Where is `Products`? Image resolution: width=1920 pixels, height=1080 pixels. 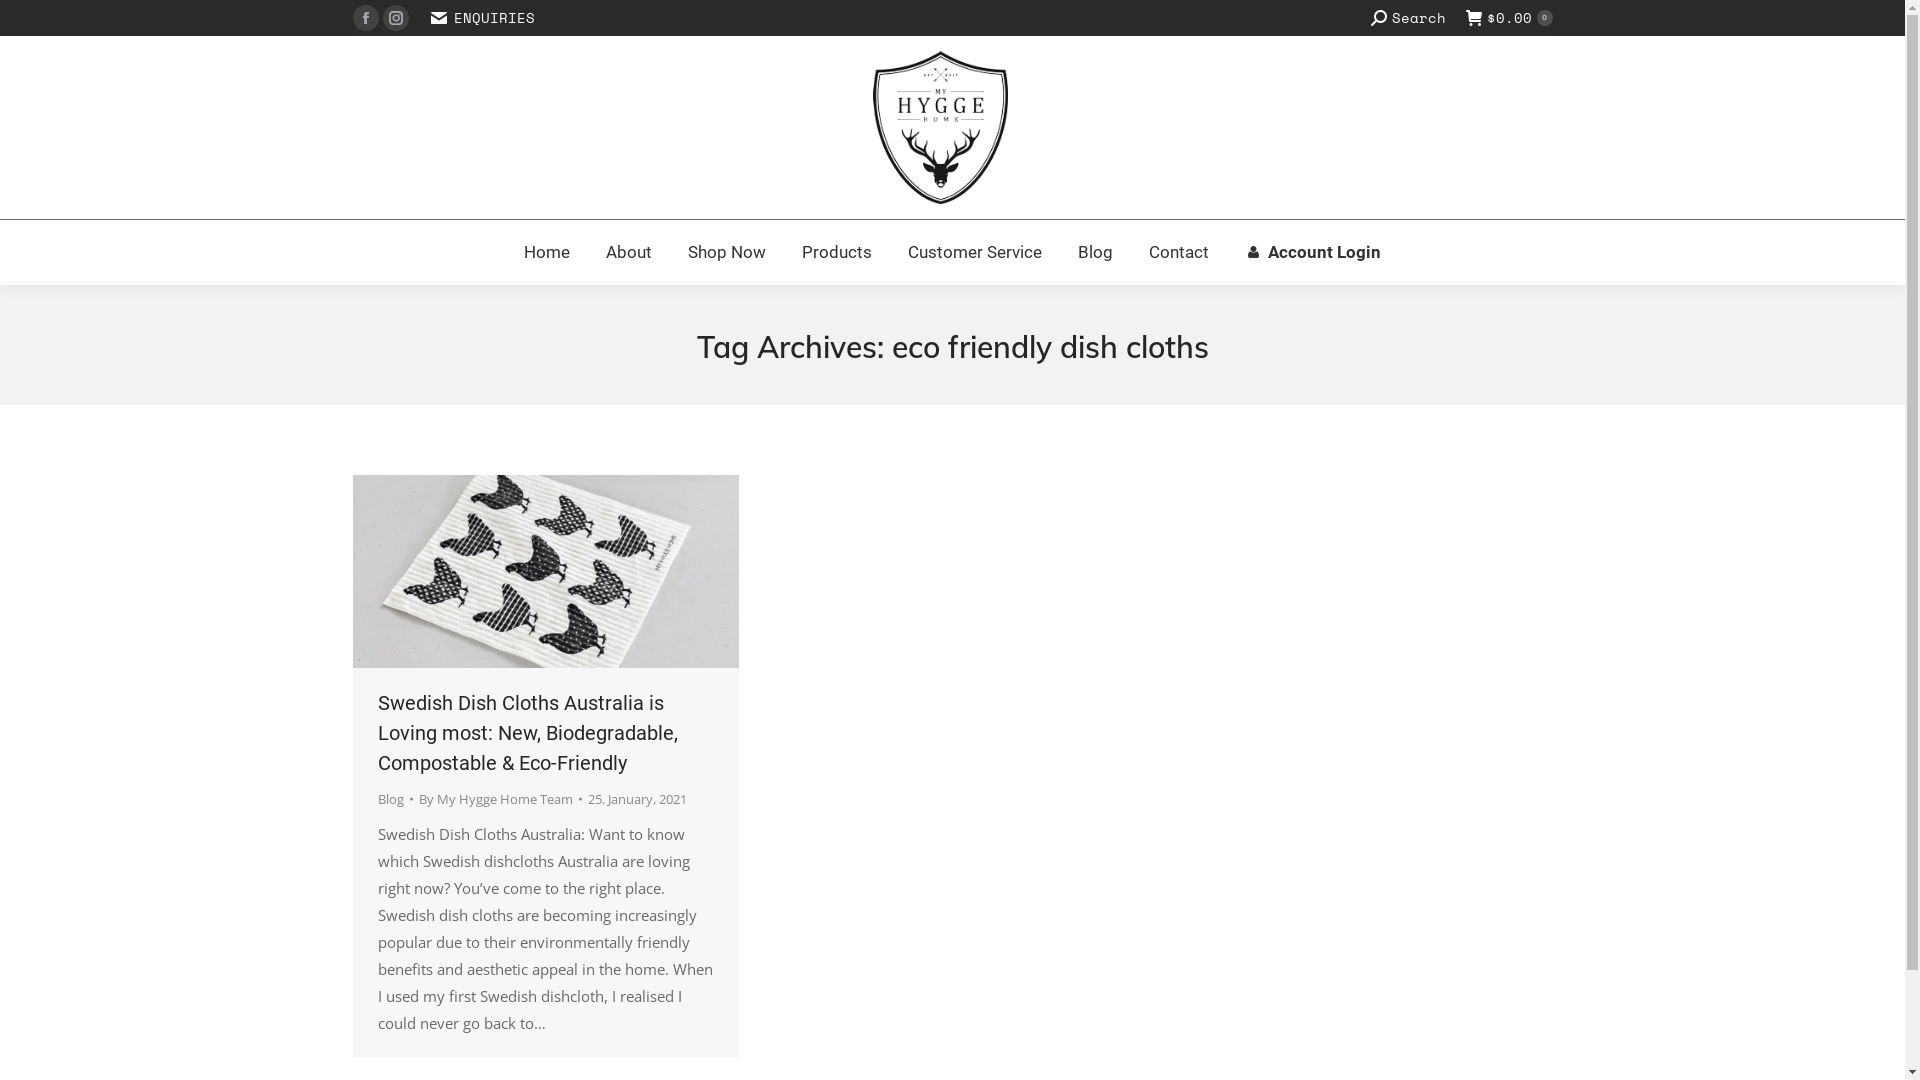 Products is located at coordinates (837, 252).